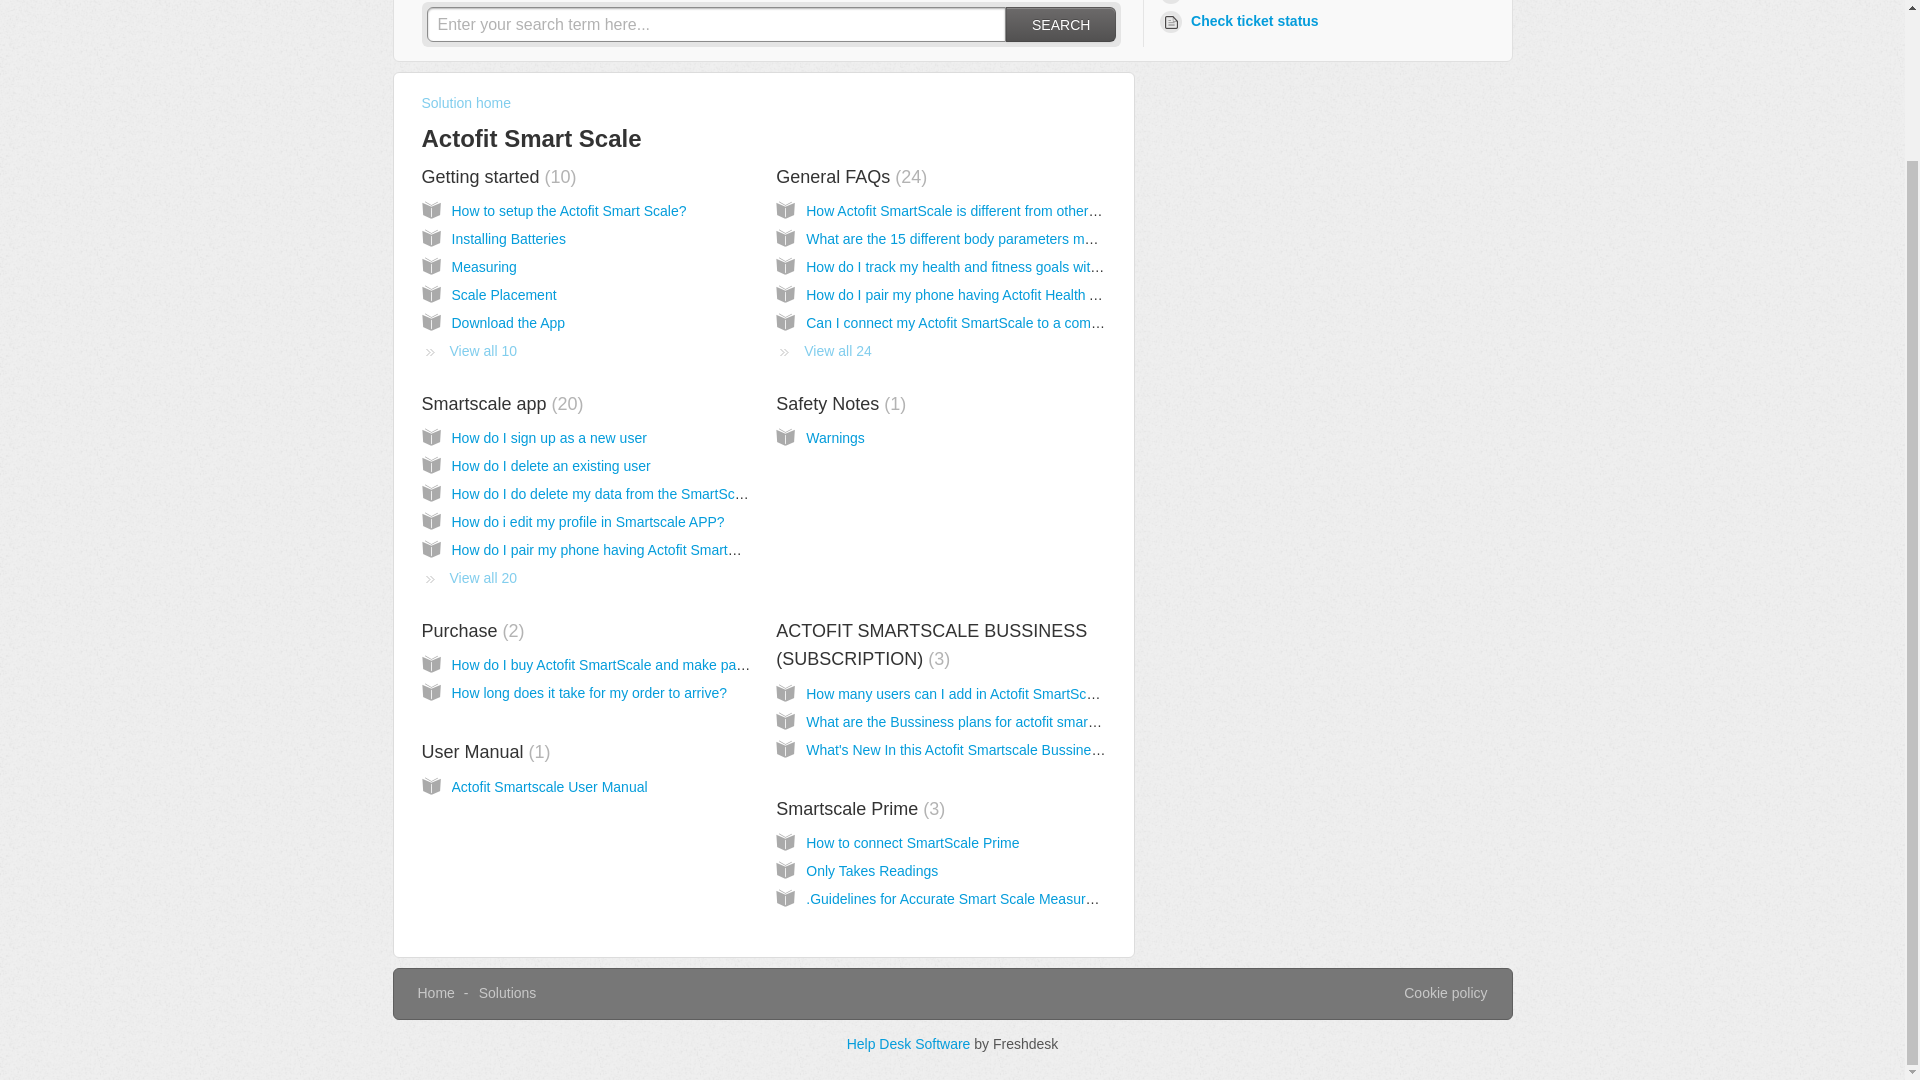 The height and width of the screenshot is (1080, 1920). Describe the element at coordinates (860, 808) in the screenshot. I see `Smartscale Prime` at that location.